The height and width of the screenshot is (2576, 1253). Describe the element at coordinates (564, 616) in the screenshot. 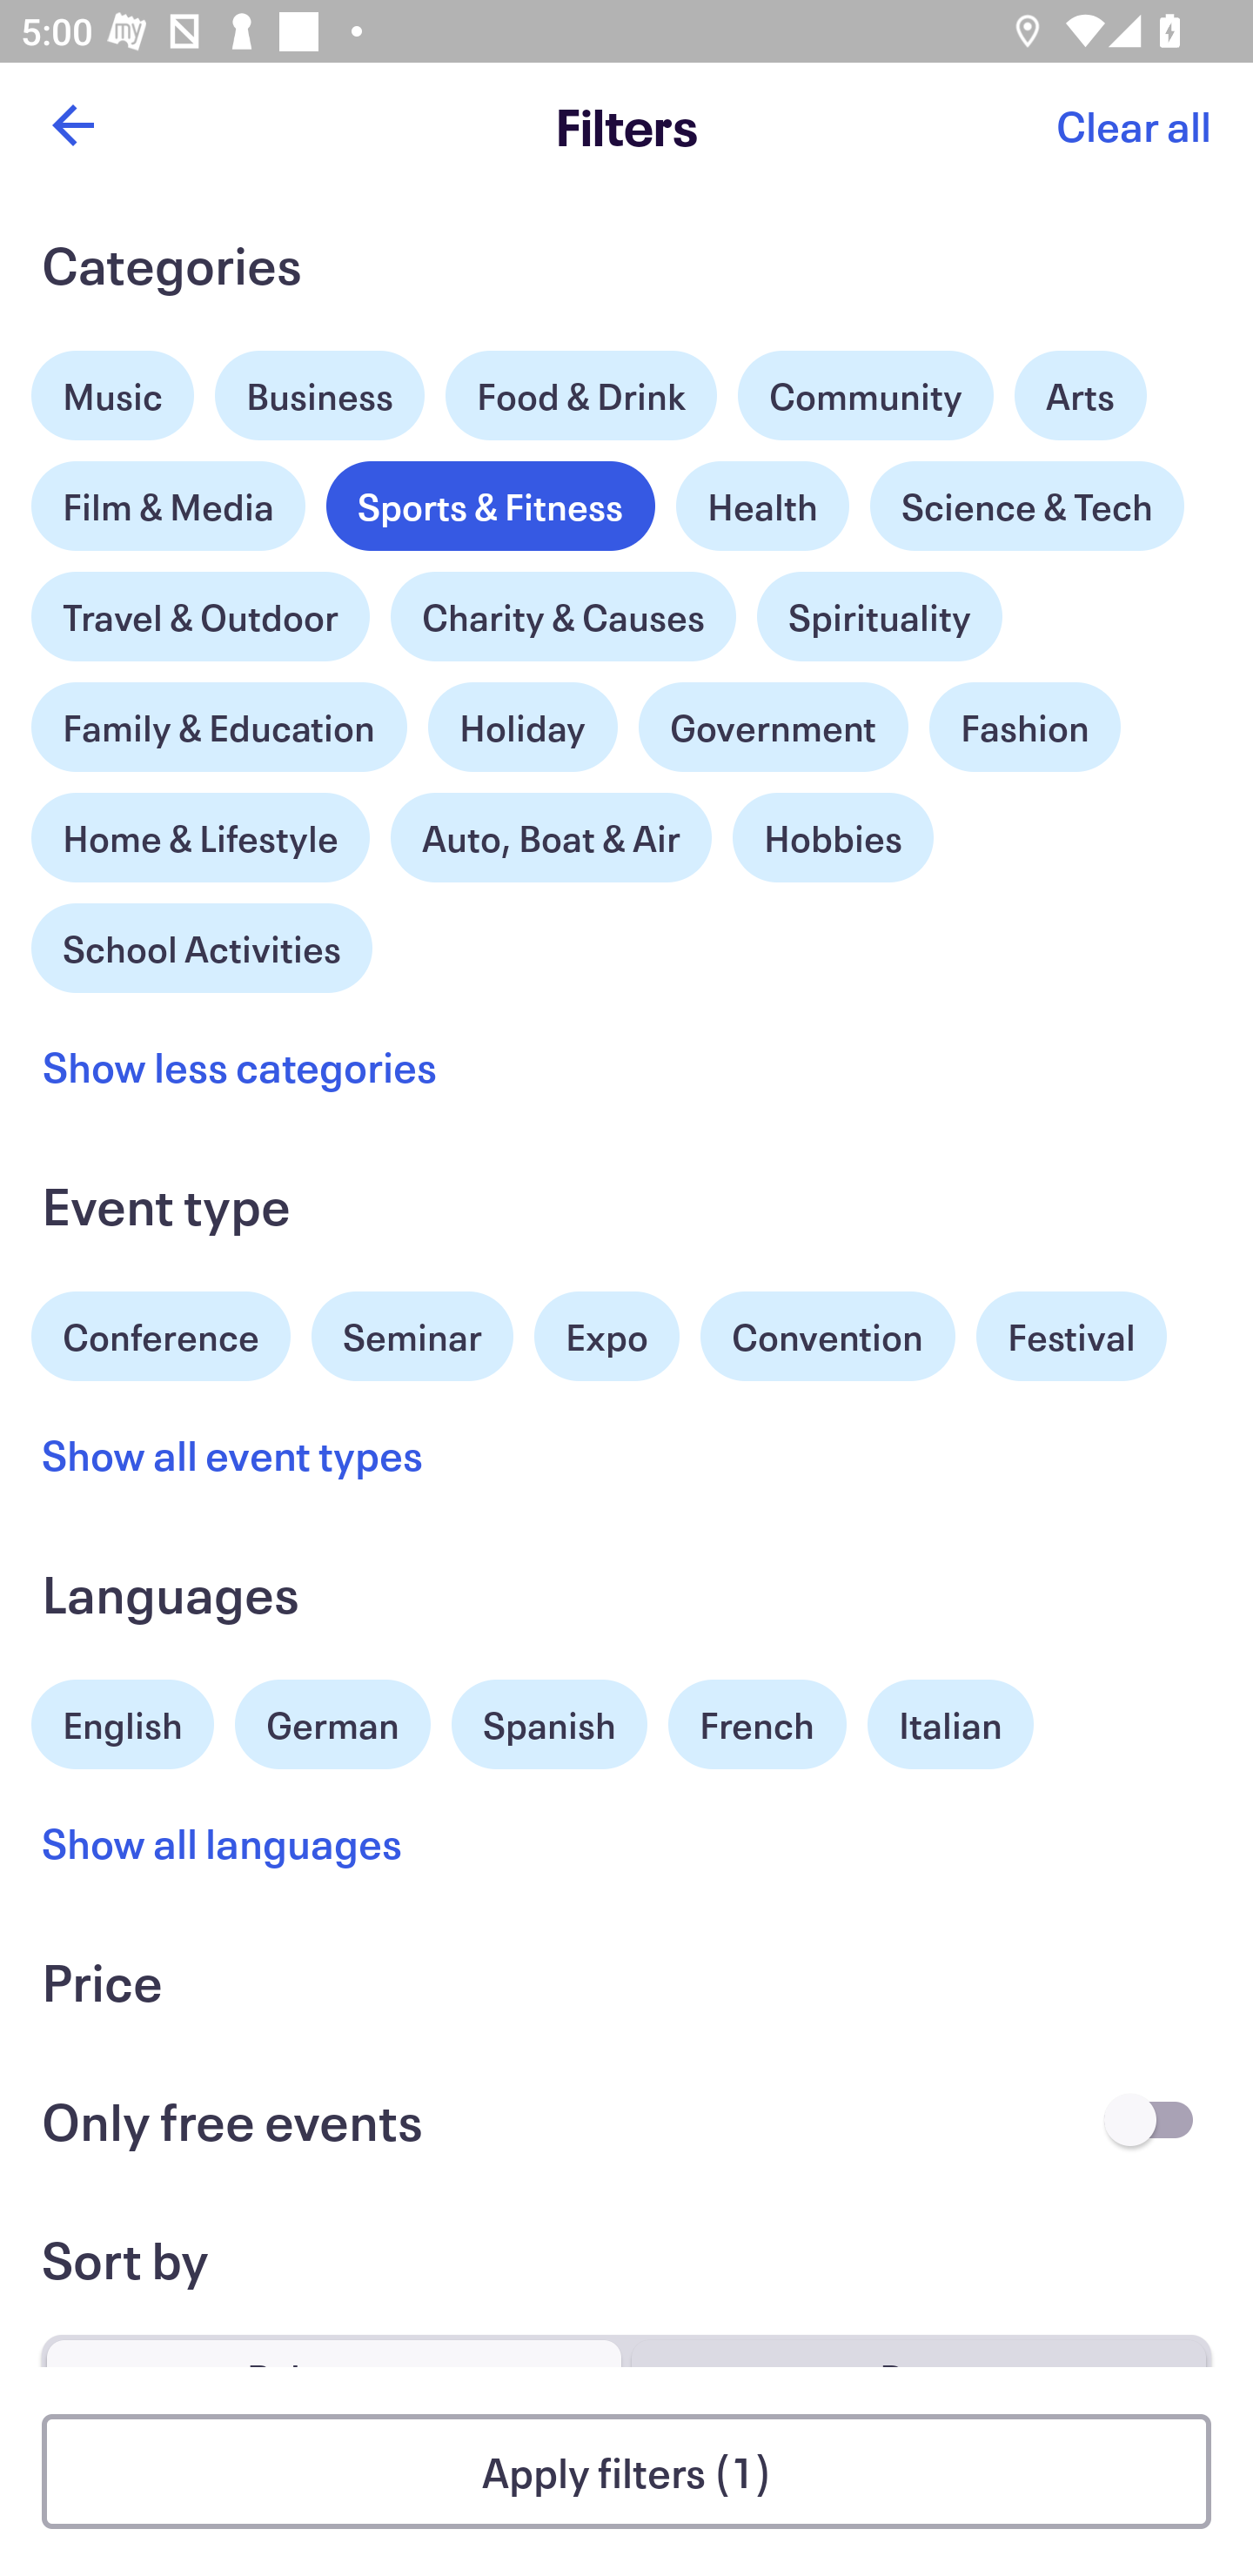

I see `Charity & Causes` at that location.